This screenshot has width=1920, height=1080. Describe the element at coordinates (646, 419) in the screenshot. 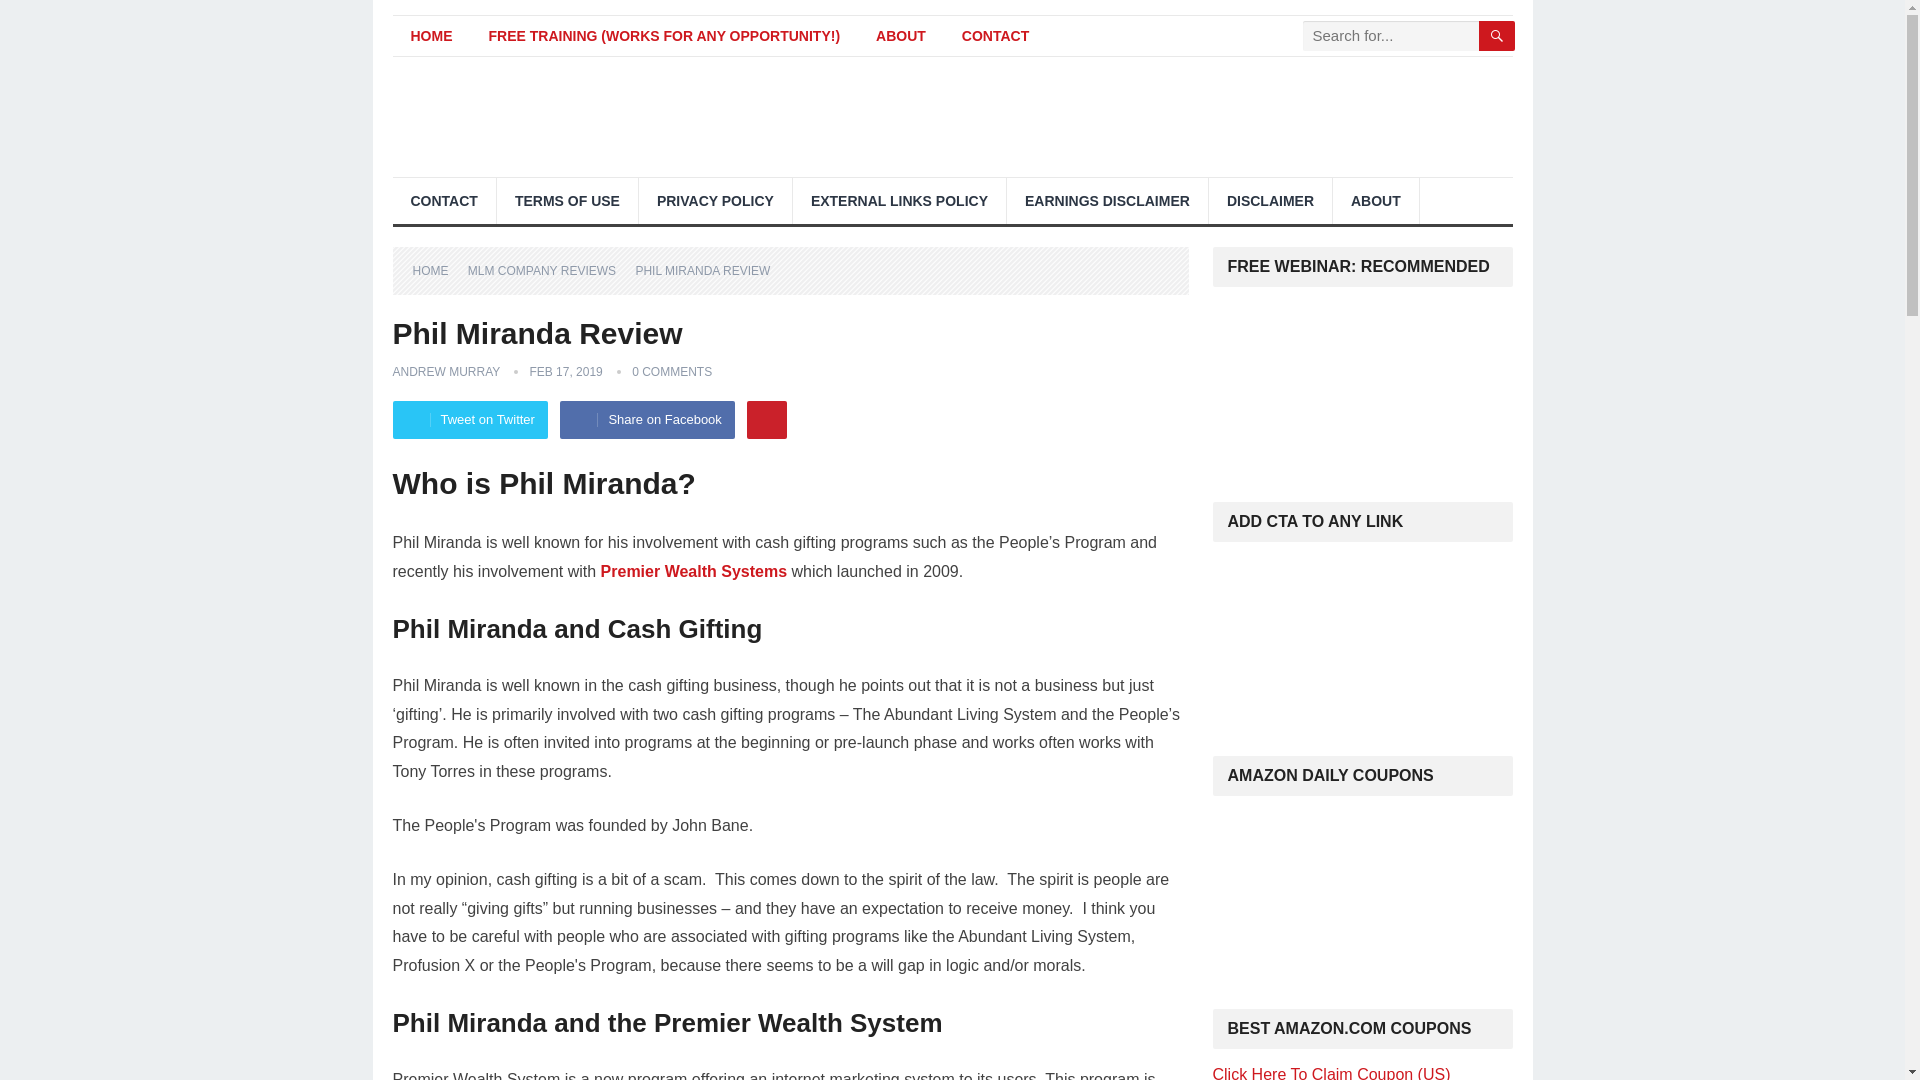

I see `Share on Facebook` at that location.